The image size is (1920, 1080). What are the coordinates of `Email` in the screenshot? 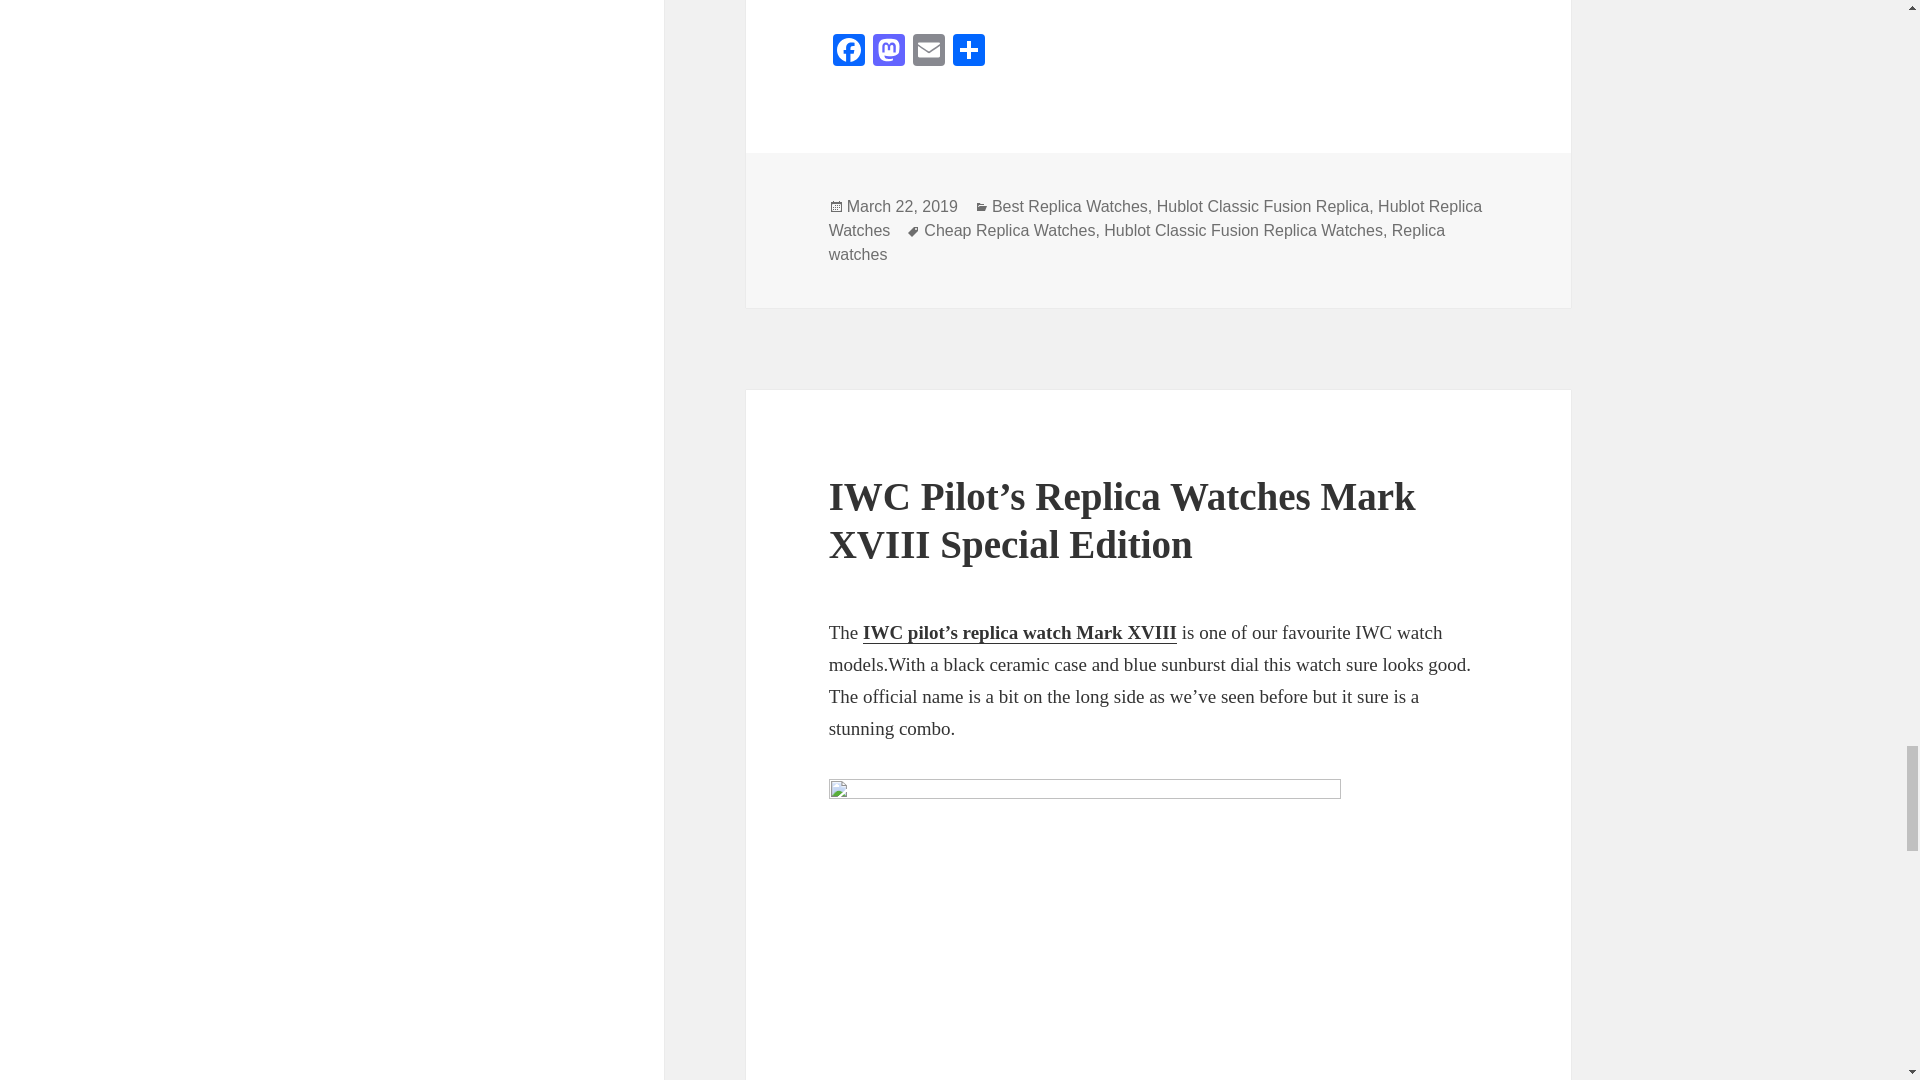 It's located at (928, 52).